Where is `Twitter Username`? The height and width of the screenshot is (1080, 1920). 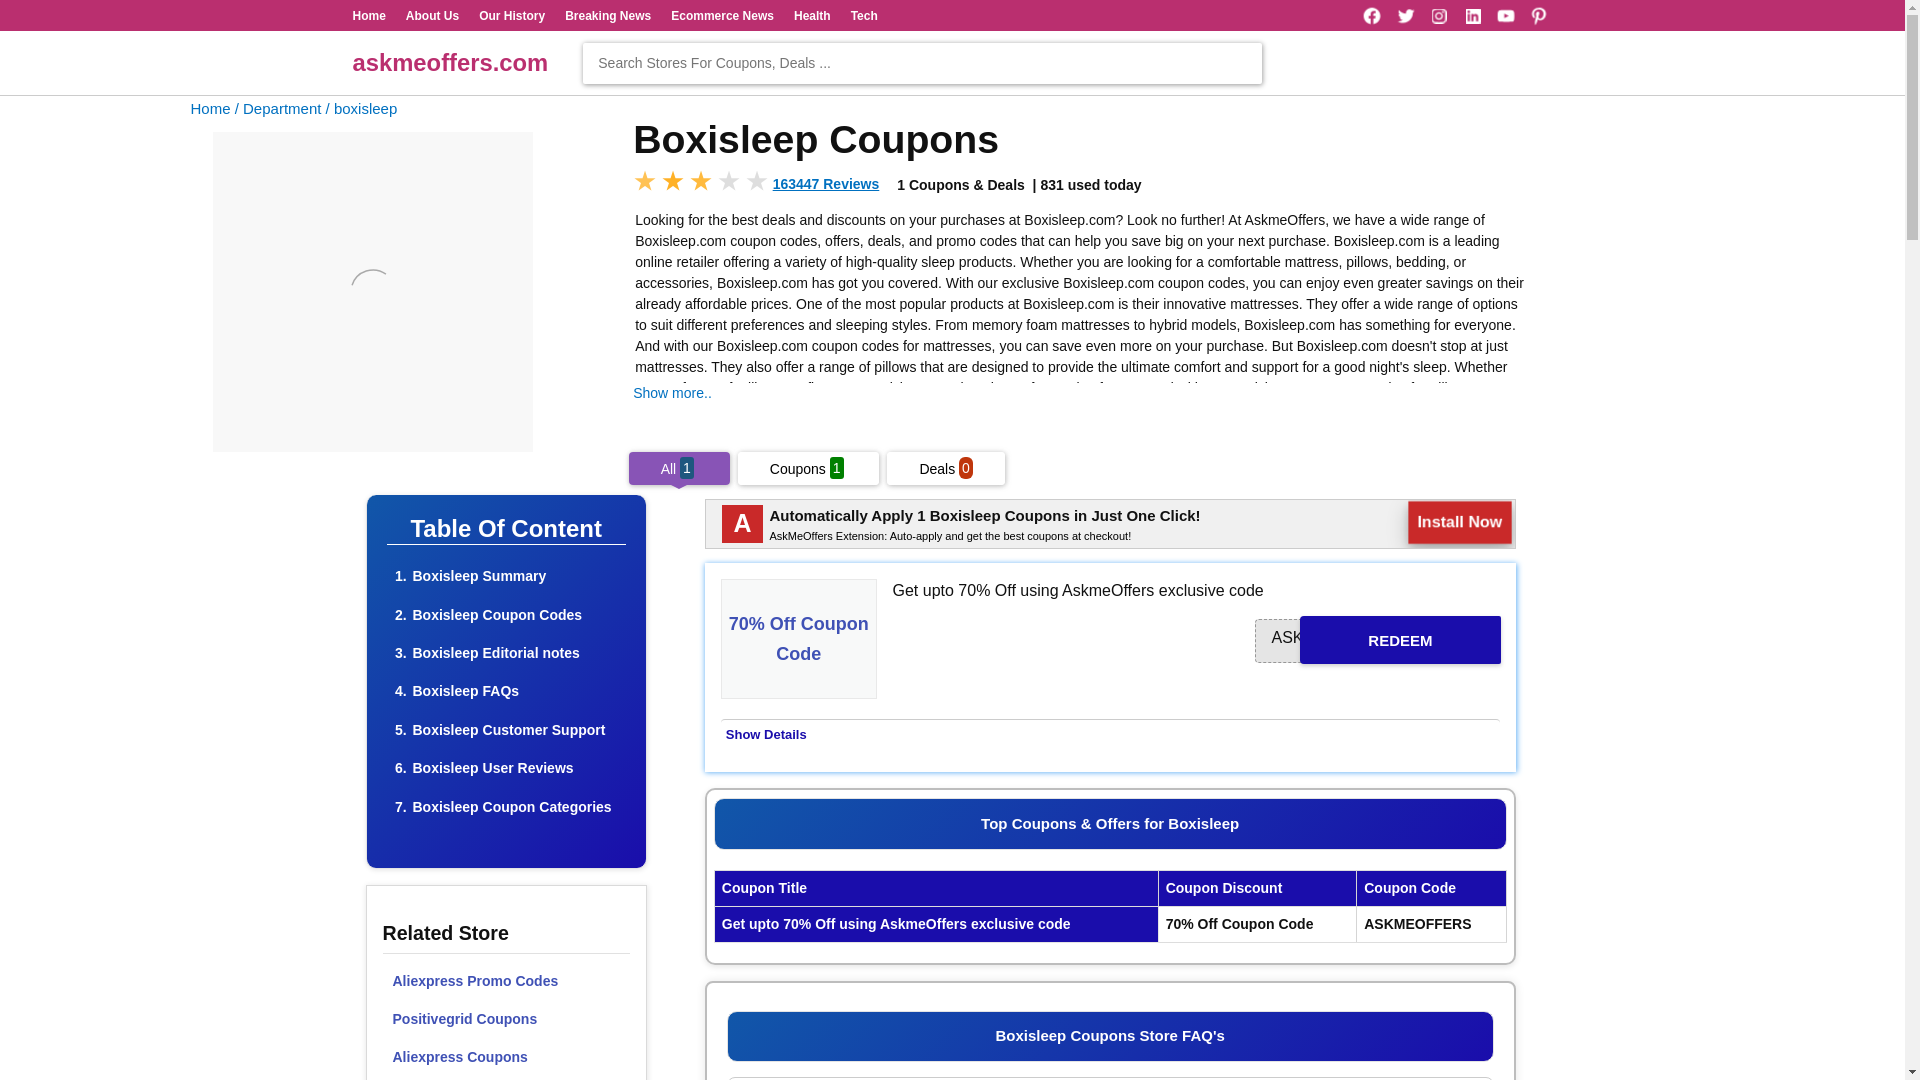 Twitter Username is located at coordinates (1406, 16).